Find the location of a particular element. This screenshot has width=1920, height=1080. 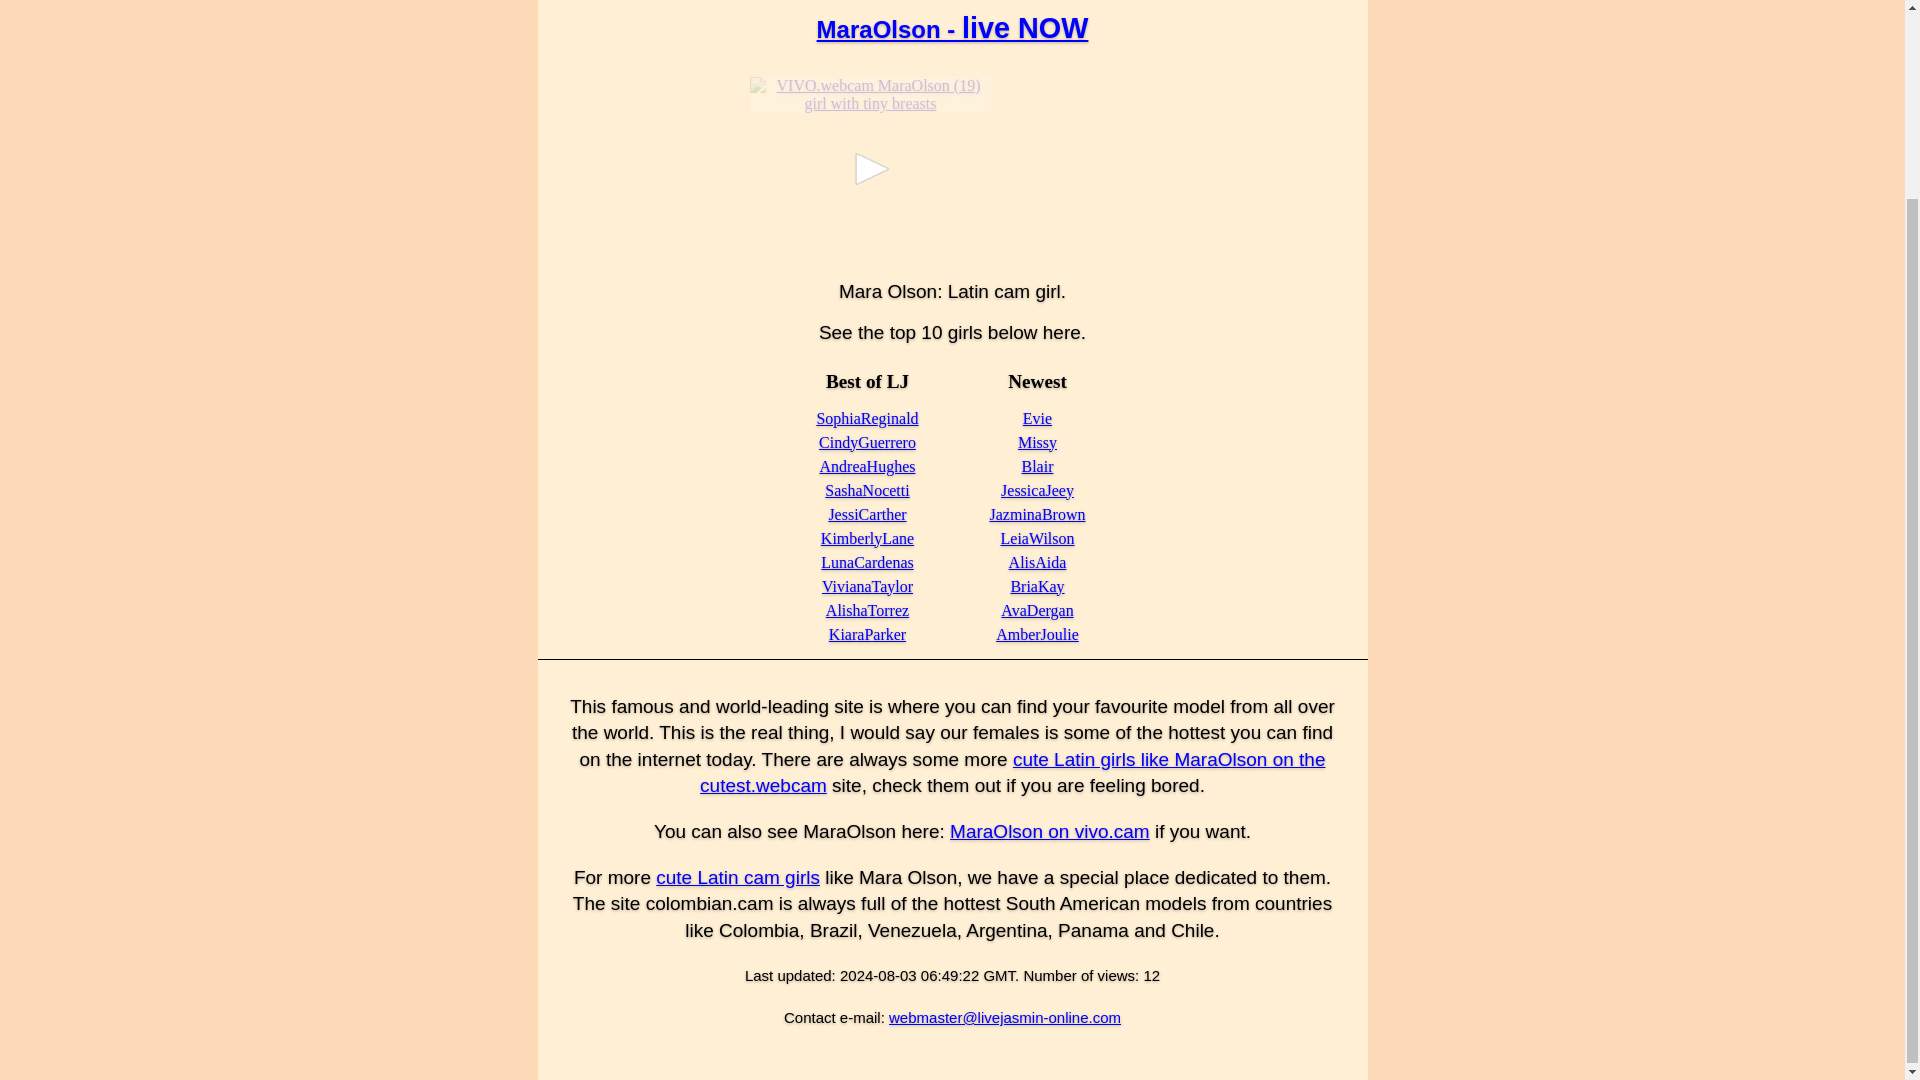

SashaNocetti is located at coordinates (866, 490).